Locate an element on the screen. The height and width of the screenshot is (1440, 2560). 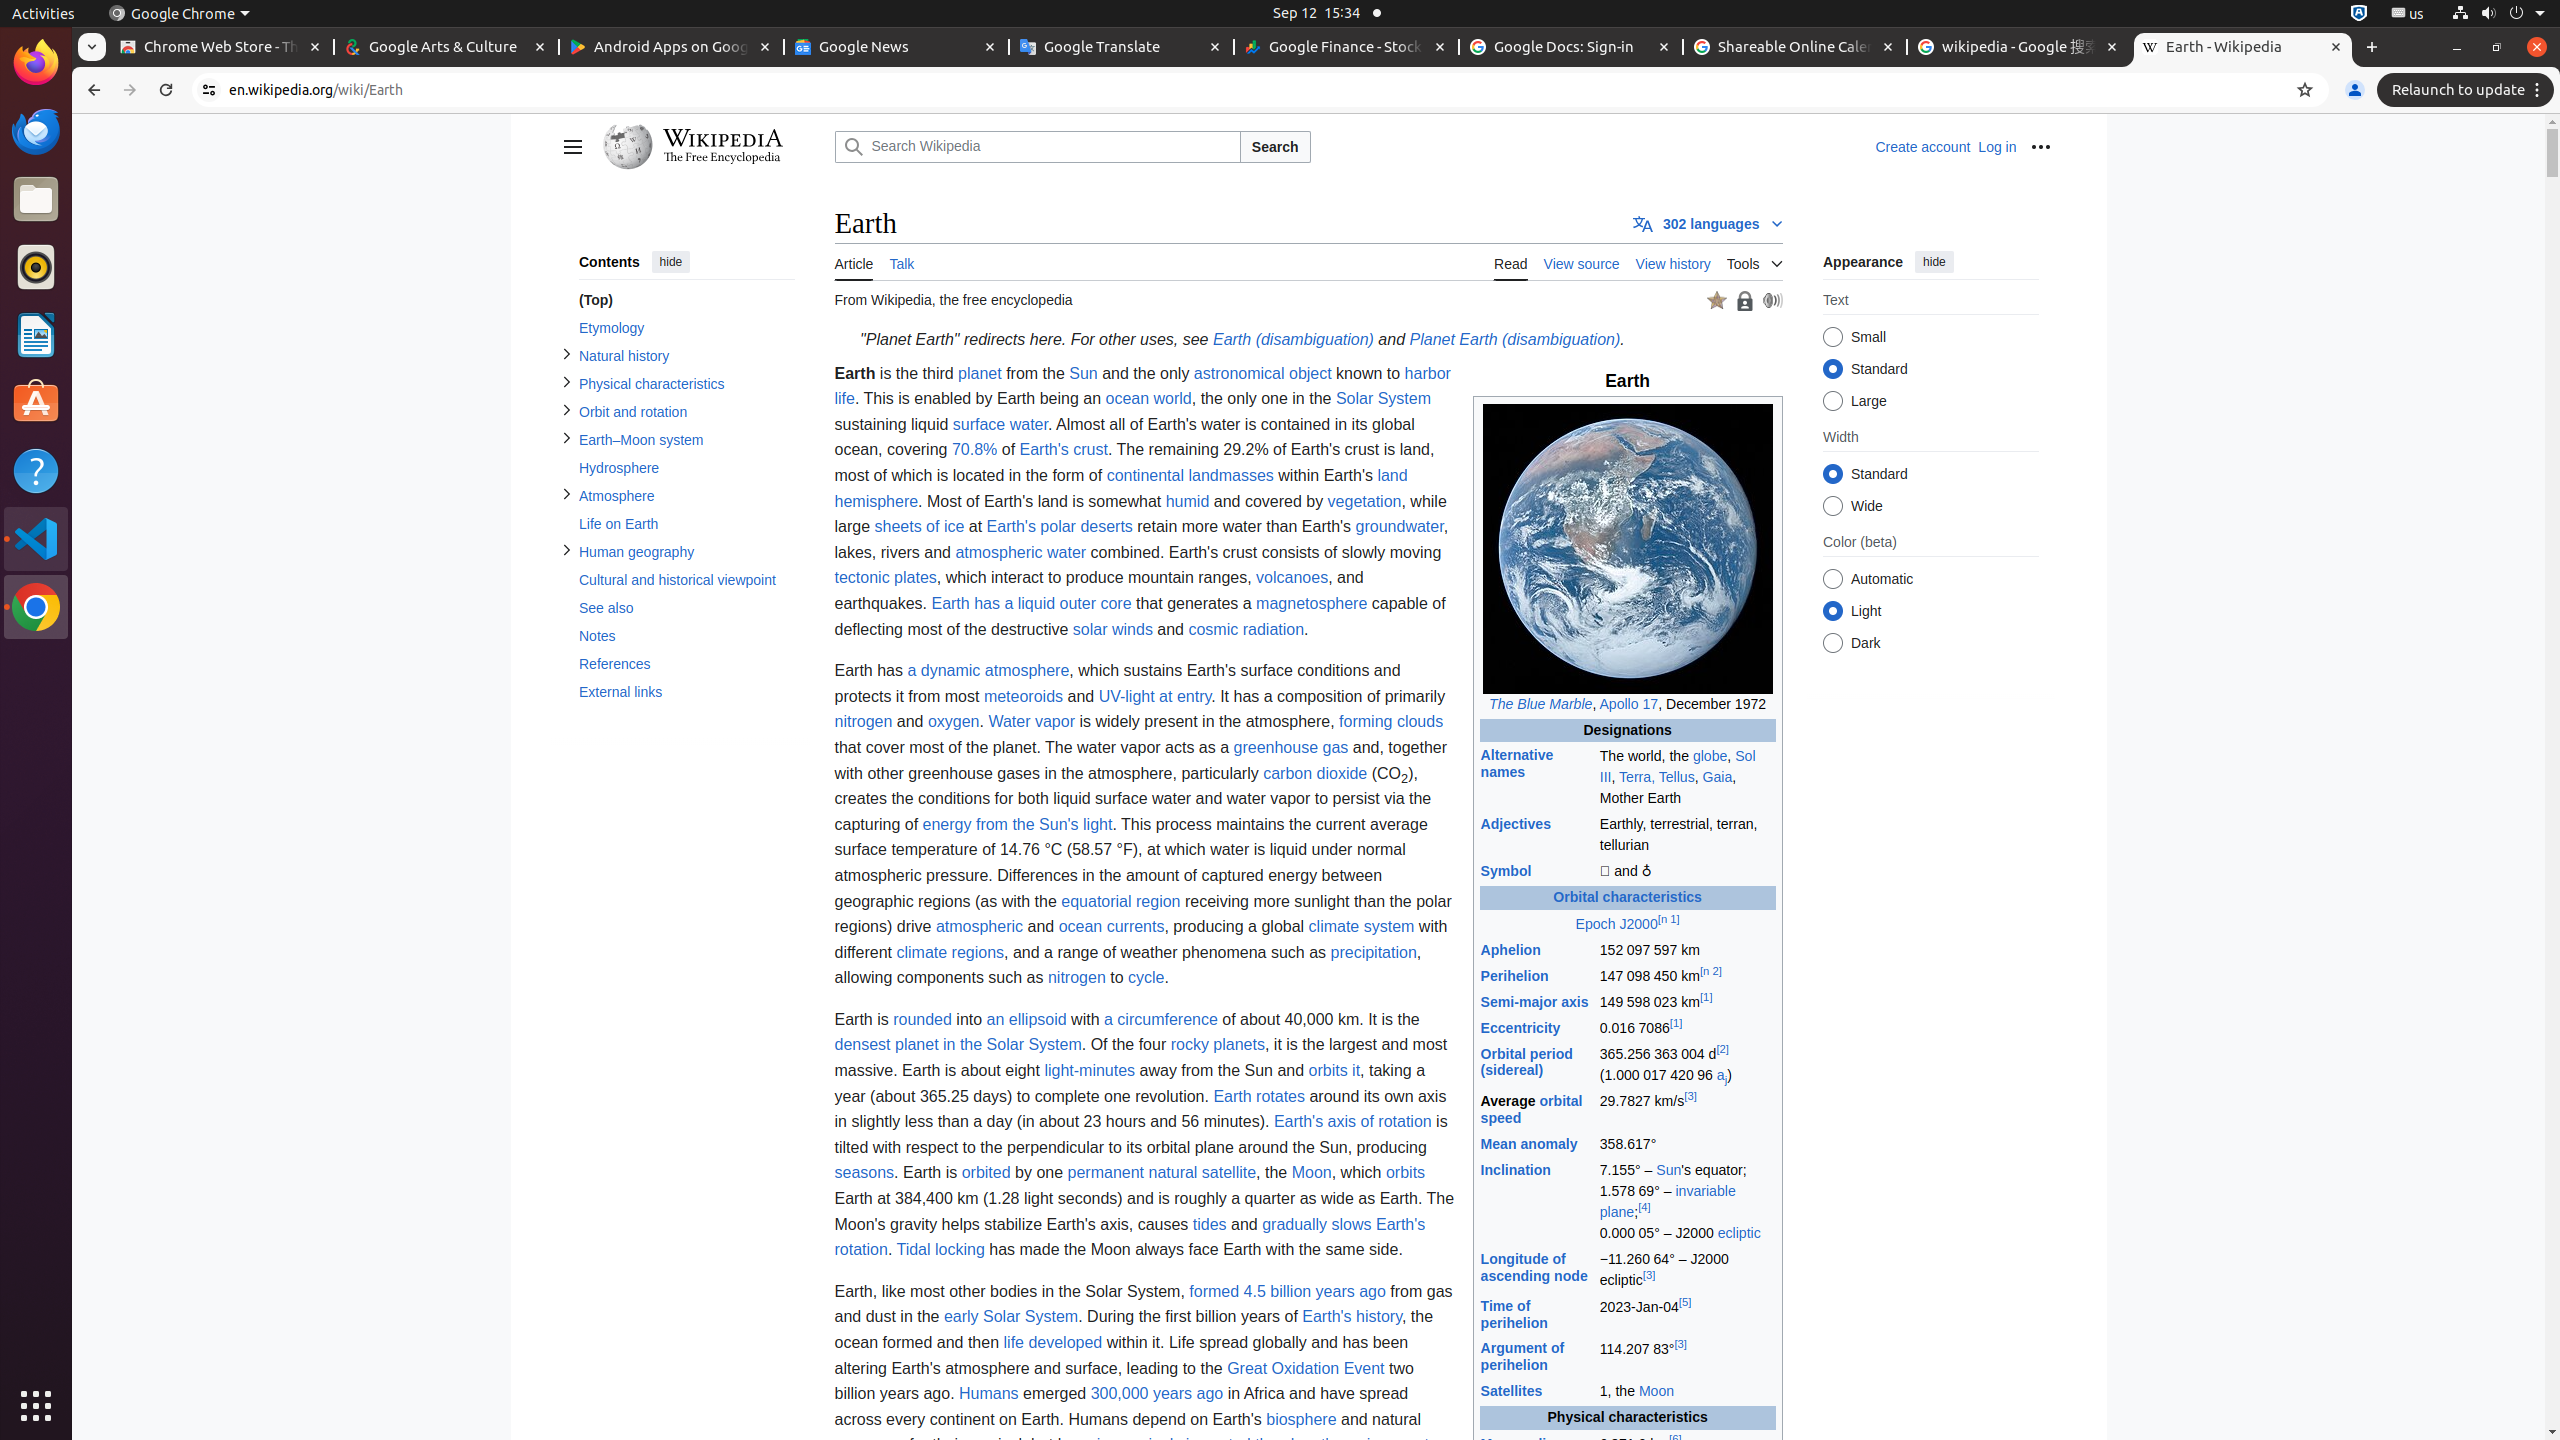
6371.0 km[6] is located at coordinates (1687, 1444).